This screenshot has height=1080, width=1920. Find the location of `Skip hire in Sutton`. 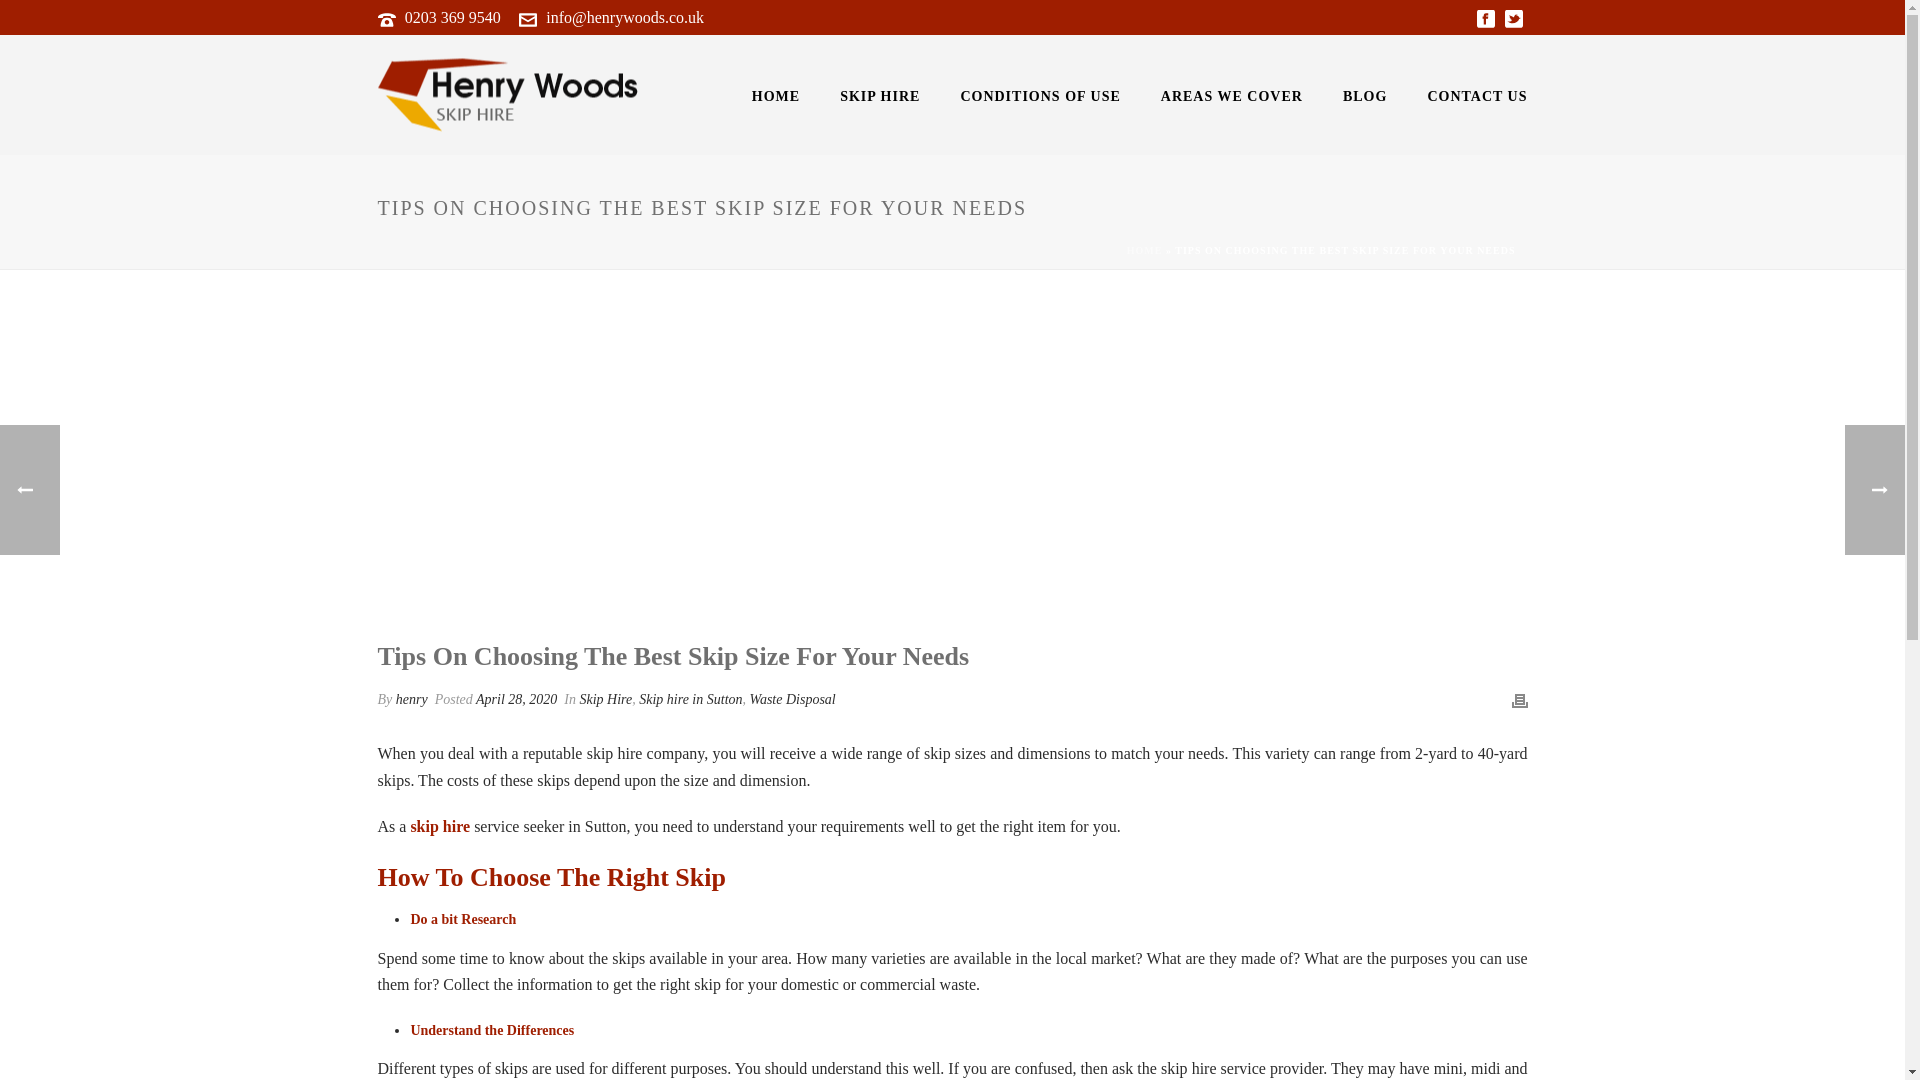

Skip hire in Sutton is located at coordinates (690, 700).